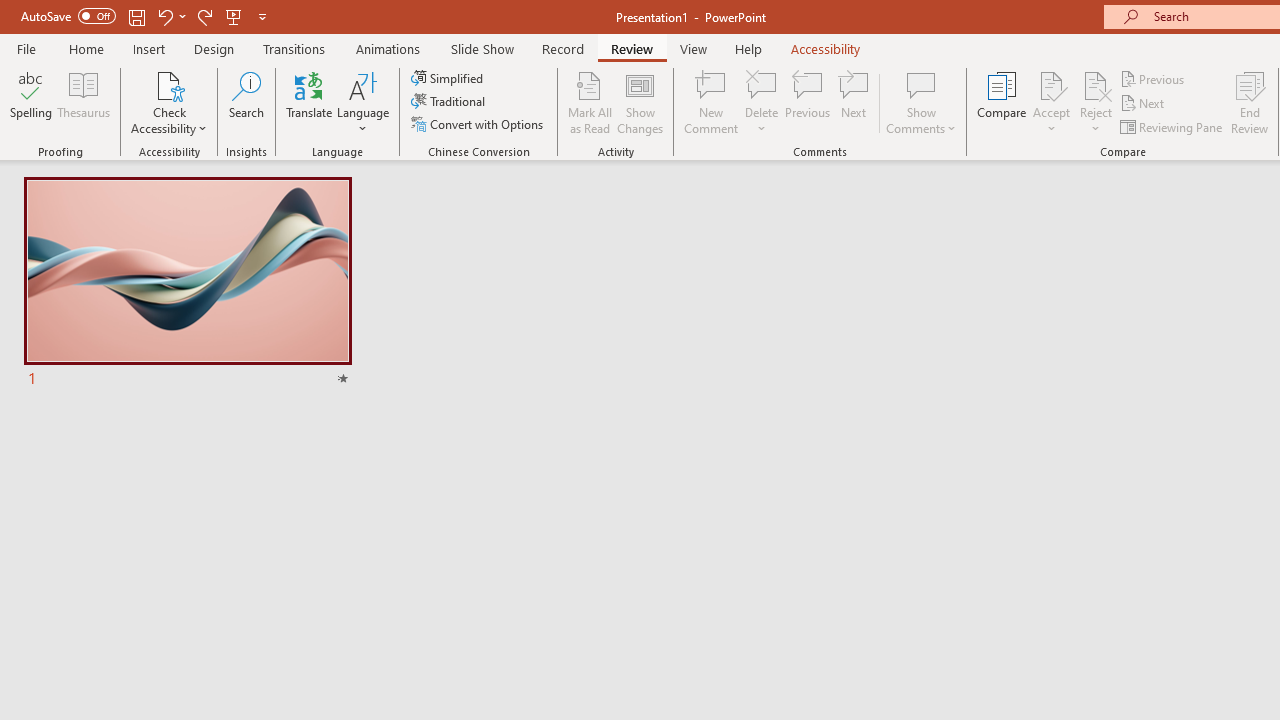 The width and height of the screenshot is (1280, 720). Describe the element at coordinates (1096, 102) in the screenshot. I see `Reject` at that location.